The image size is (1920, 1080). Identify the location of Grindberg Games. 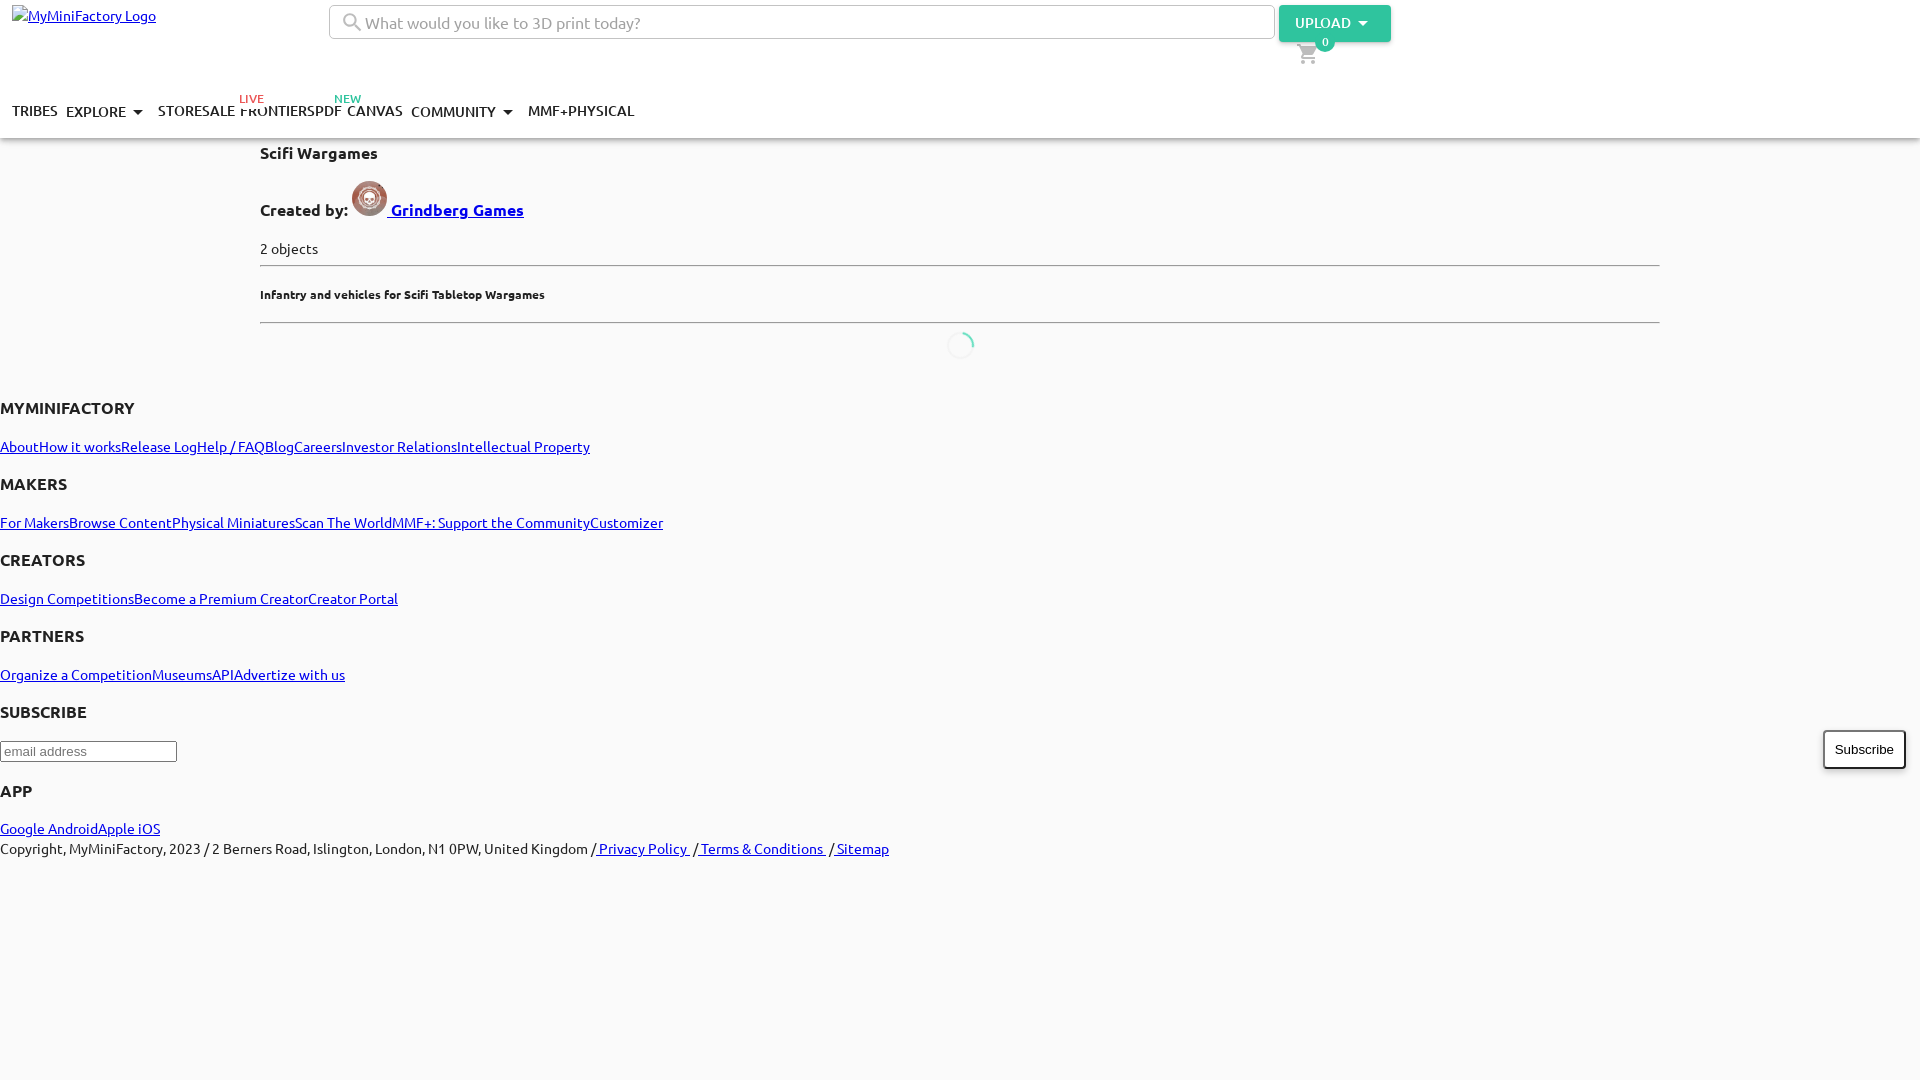
(458, 210).